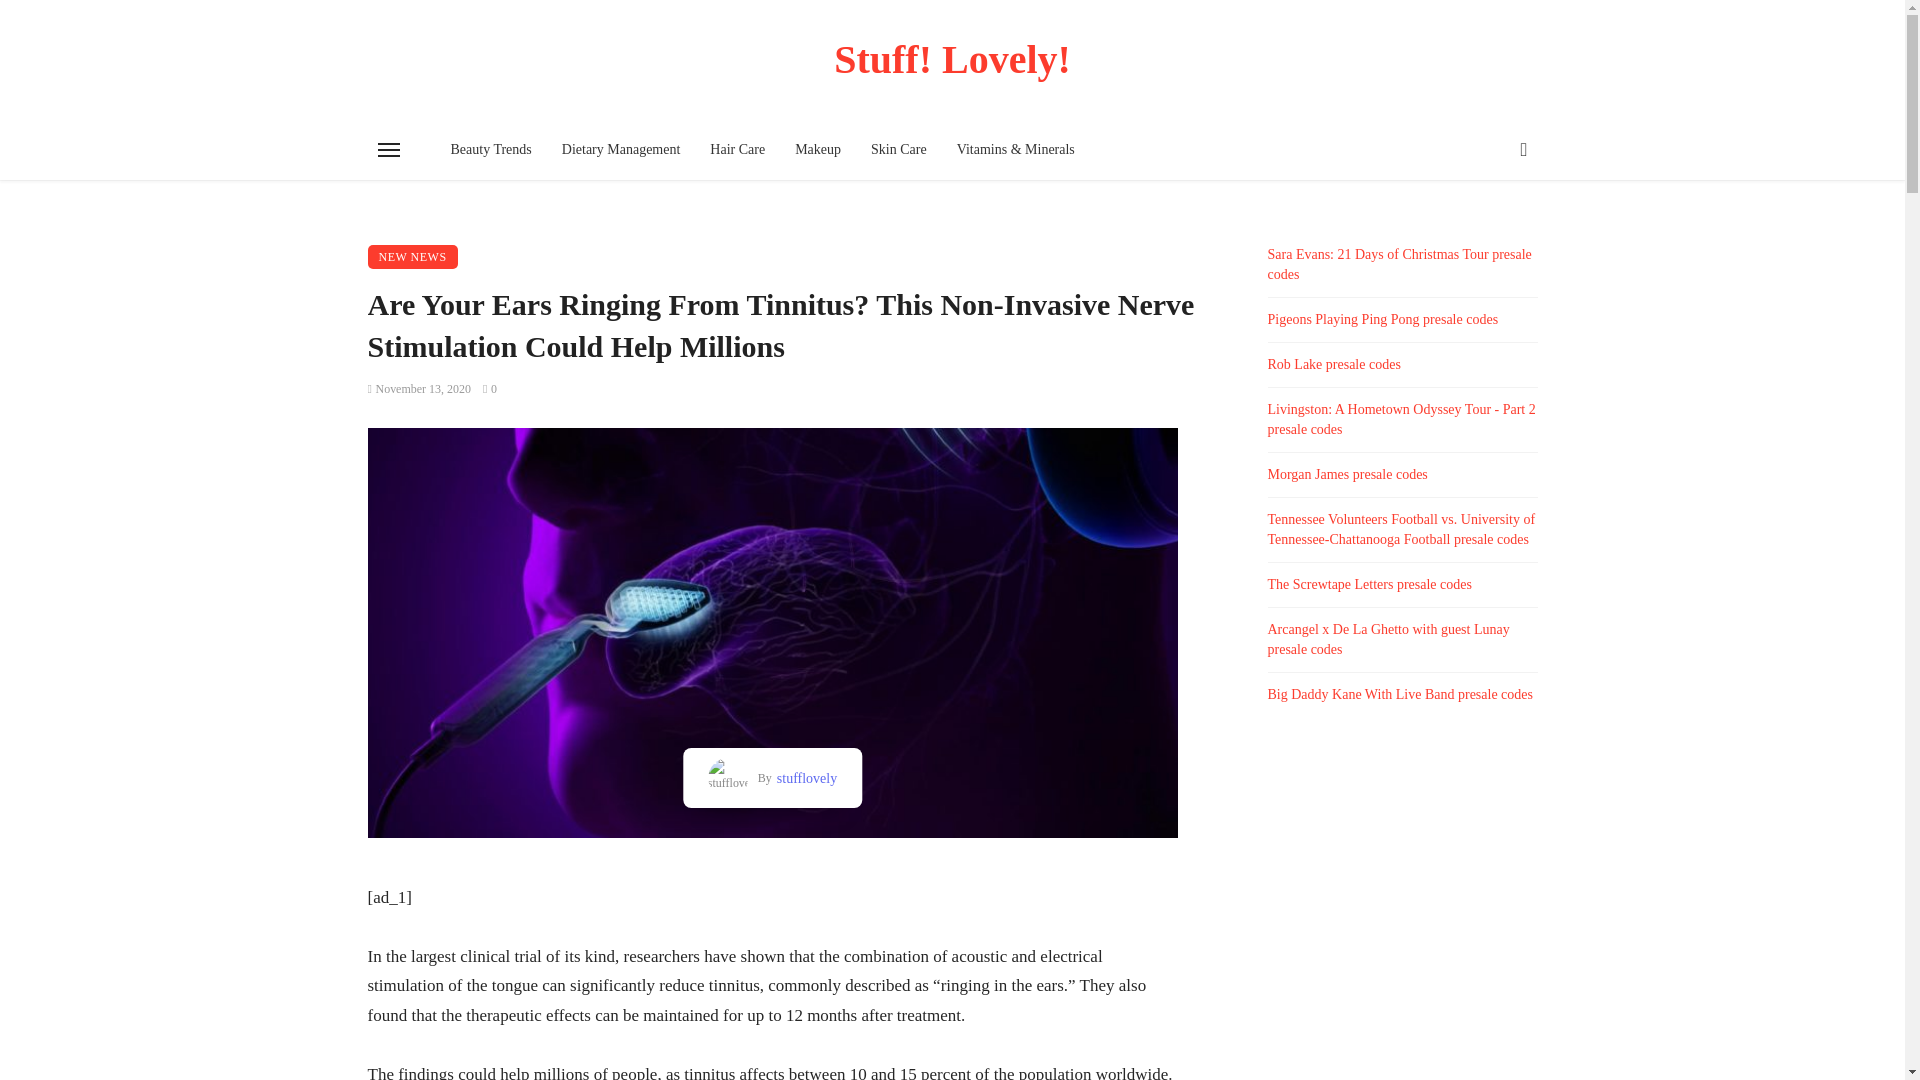 The image size is (1920, 1080). What do you see at coordinates (491, 150) in the screenshot?
I see `Beauty Trends` at bounding box center [491, 150].